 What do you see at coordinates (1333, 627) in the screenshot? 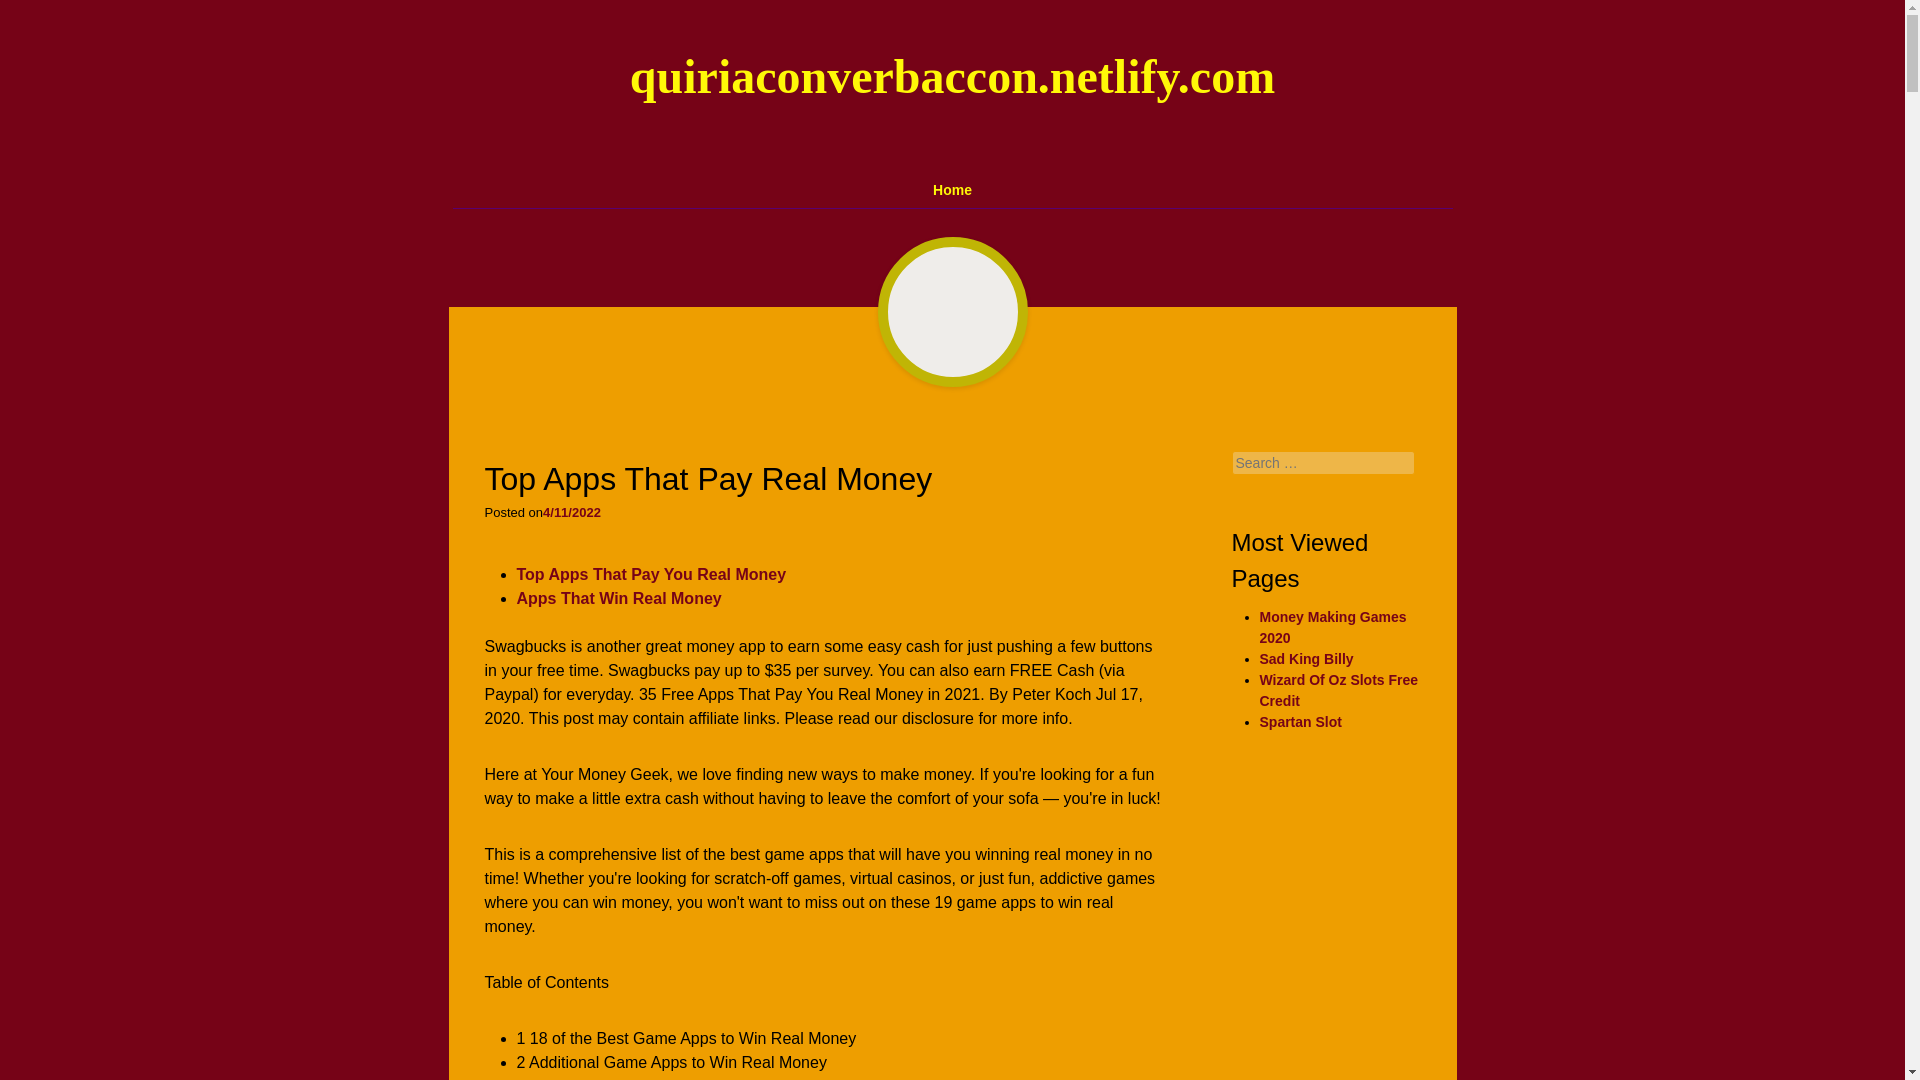
I see `Money Making Games 2020` at bounding box center [1333, 627].